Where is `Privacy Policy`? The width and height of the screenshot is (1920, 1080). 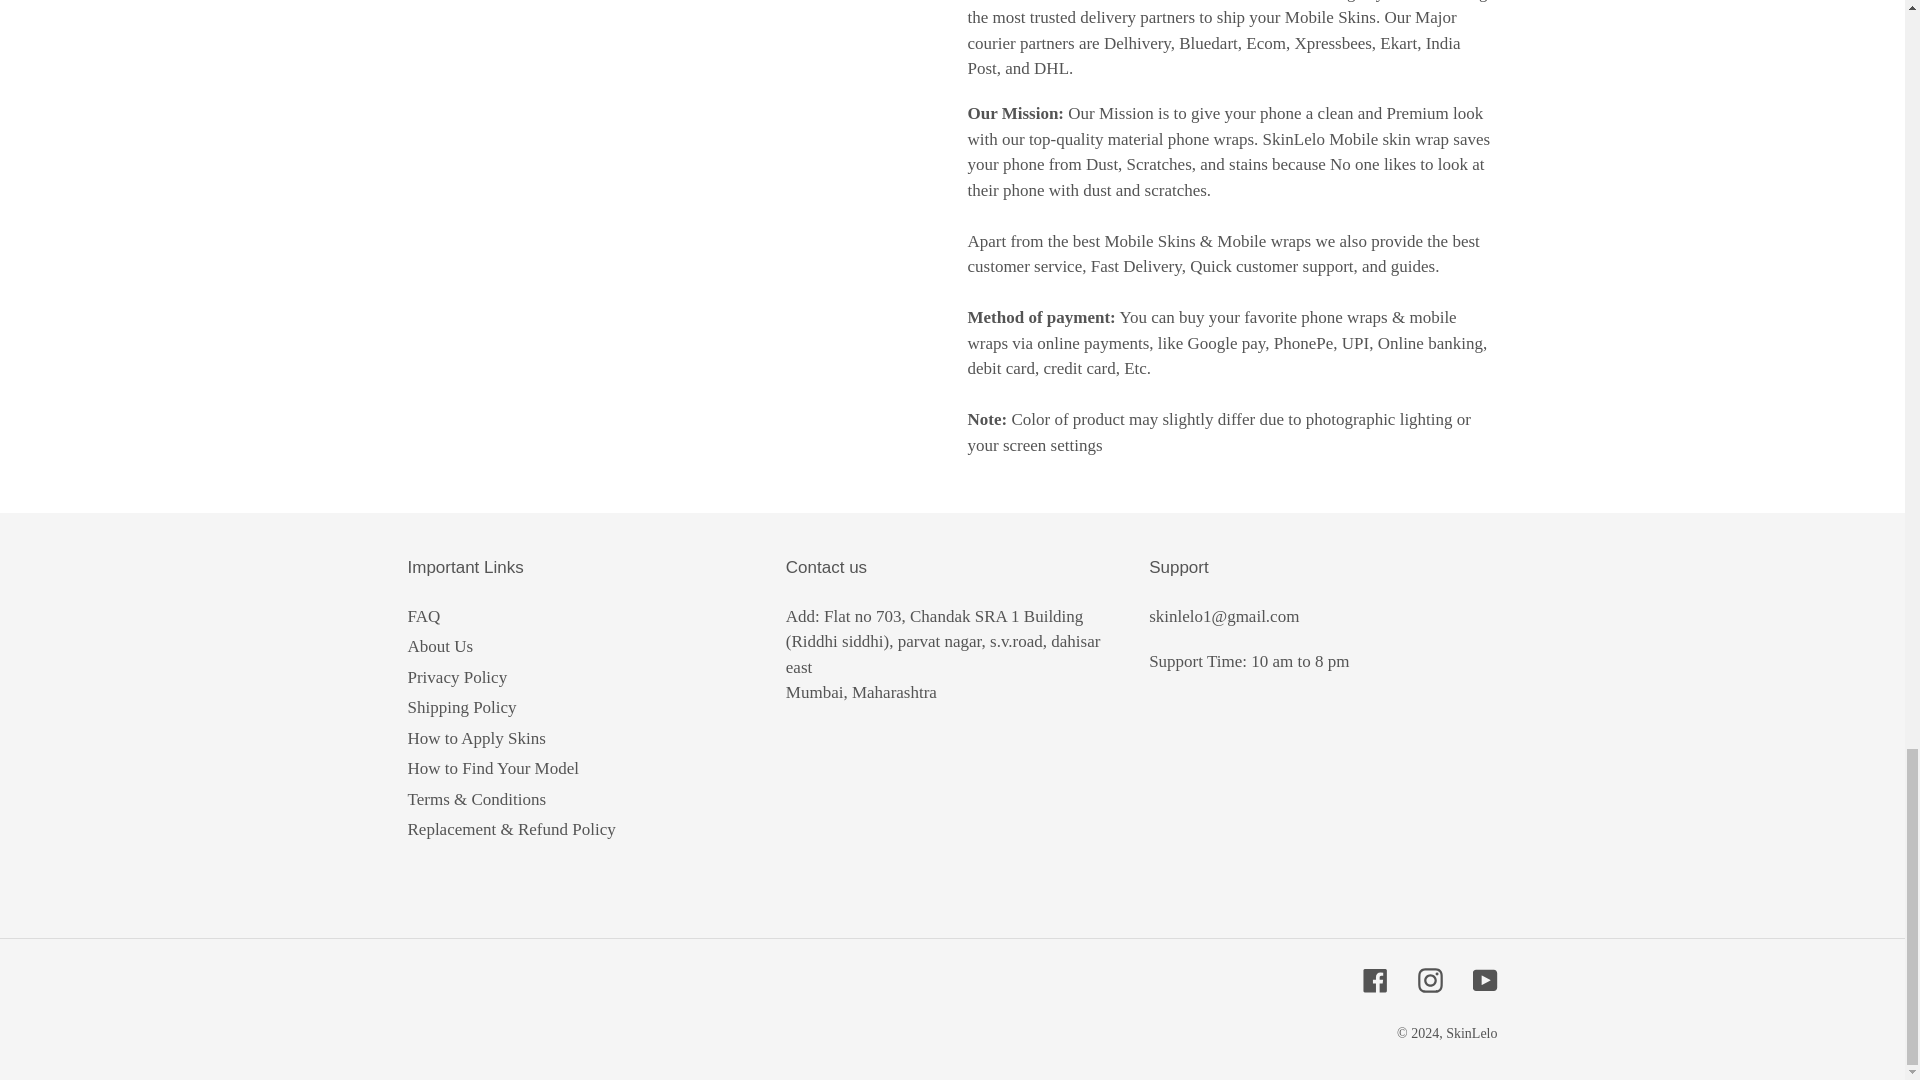
Privacy Policy is located at coordinates (458, 677).